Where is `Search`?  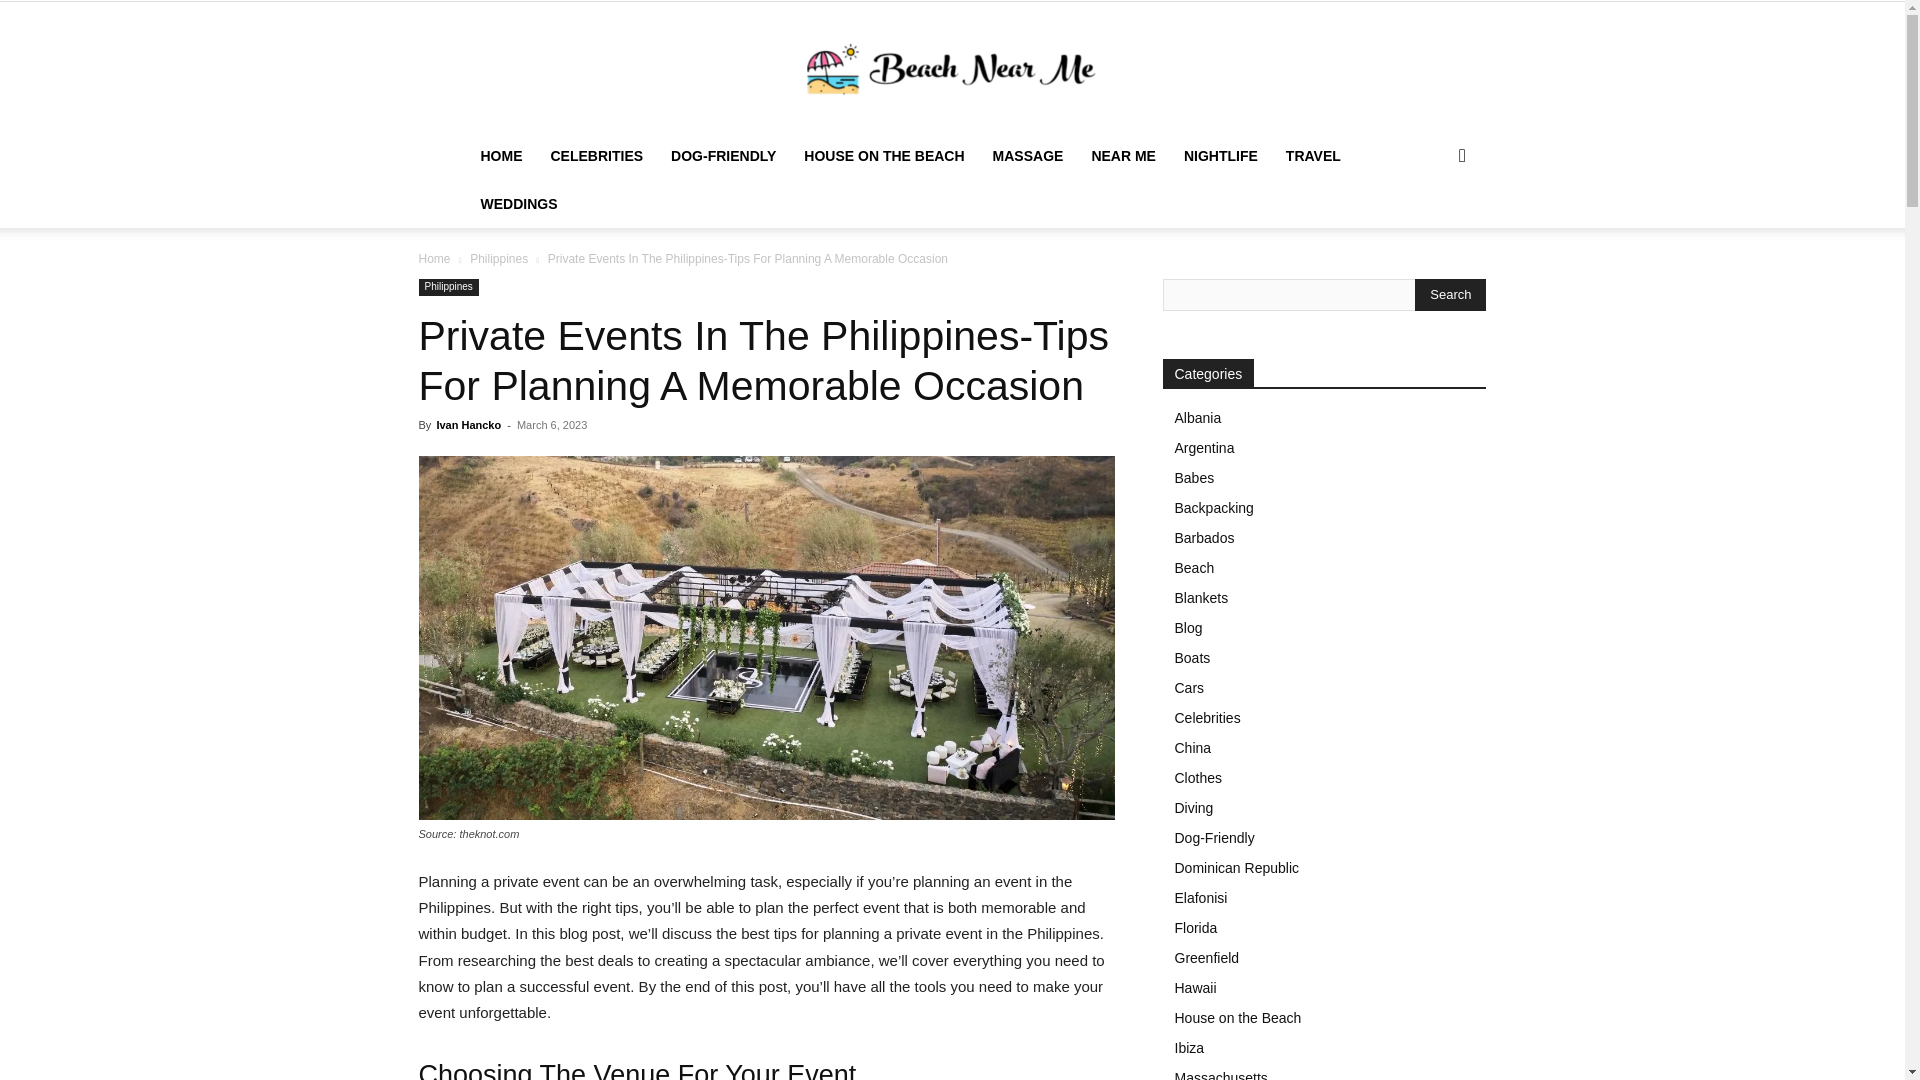 Search is located at coordinates (1430, 236).